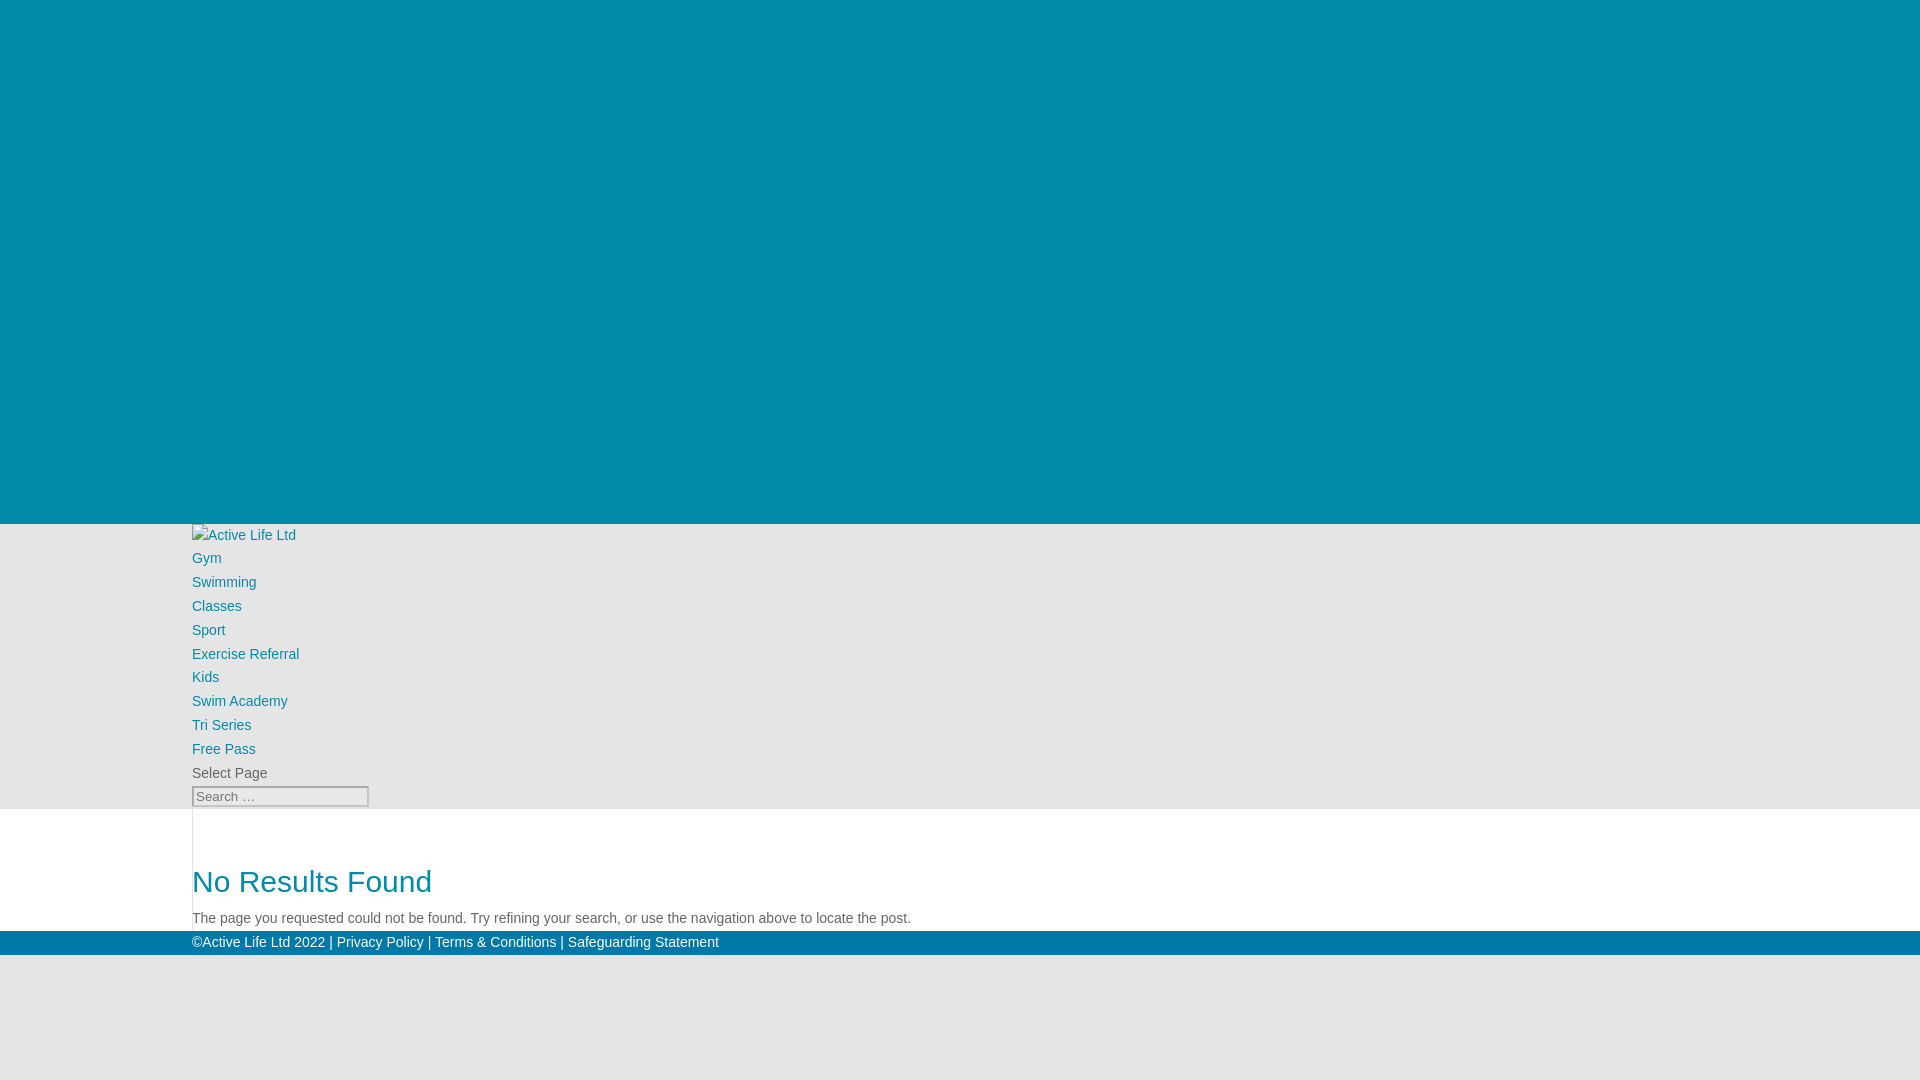  I want to click on Book Now, so click(224, 320).